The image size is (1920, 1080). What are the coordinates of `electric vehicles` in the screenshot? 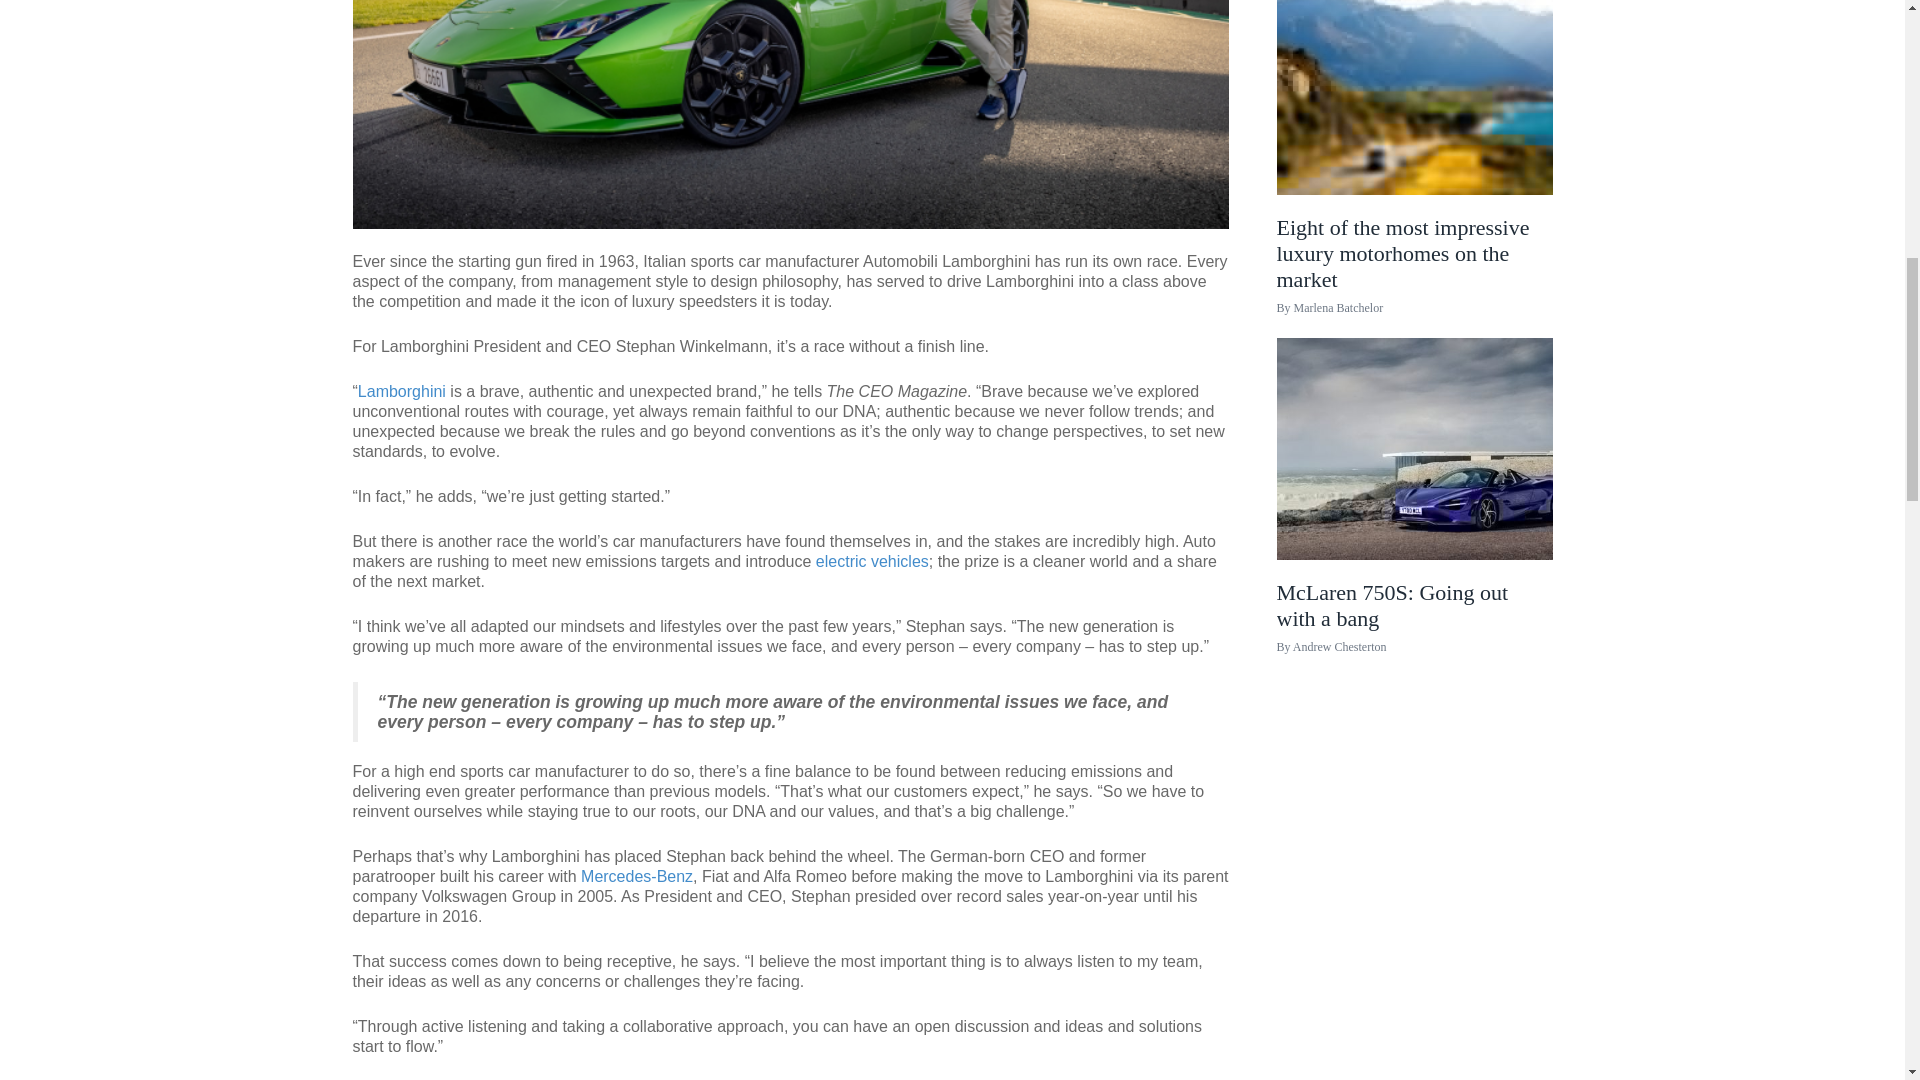 It's located at (872, 561).